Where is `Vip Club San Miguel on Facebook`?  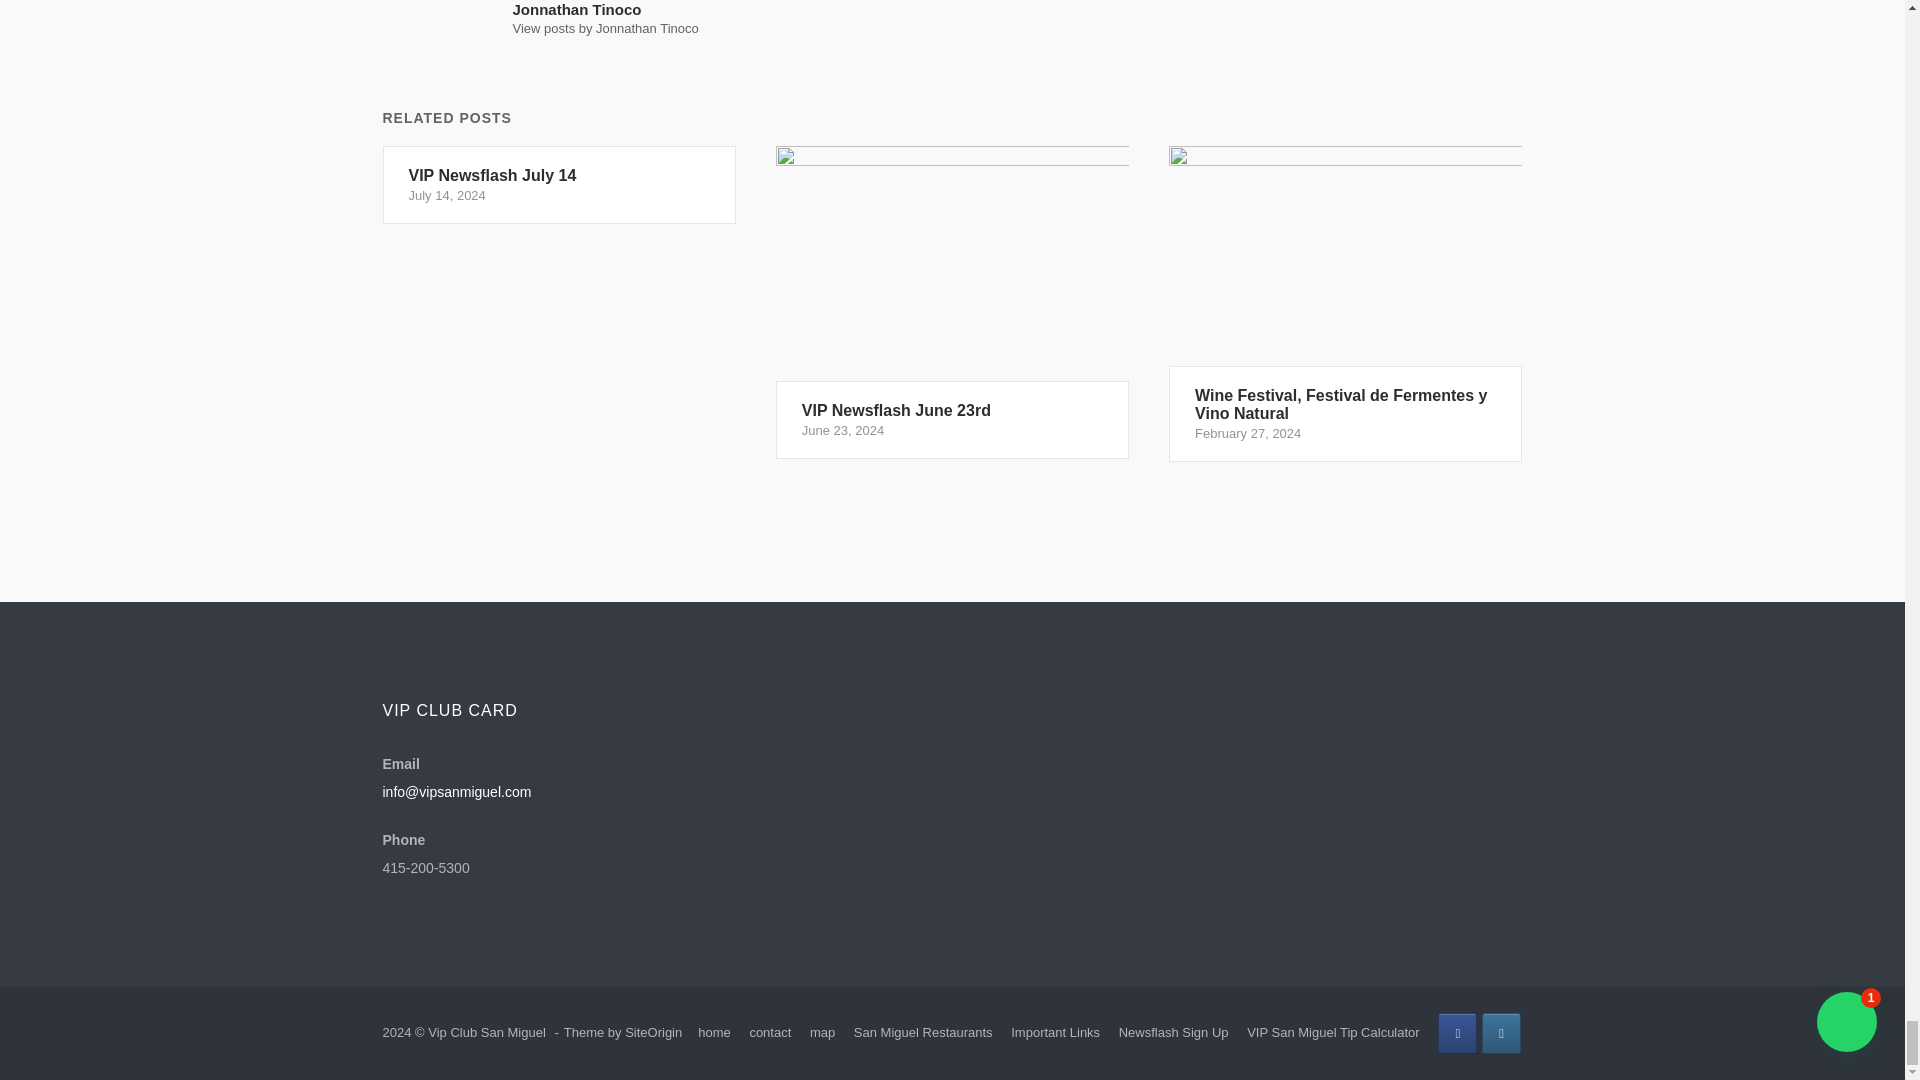
Vip Club San Miguel on Facebook is located at coordinates (605, 28).